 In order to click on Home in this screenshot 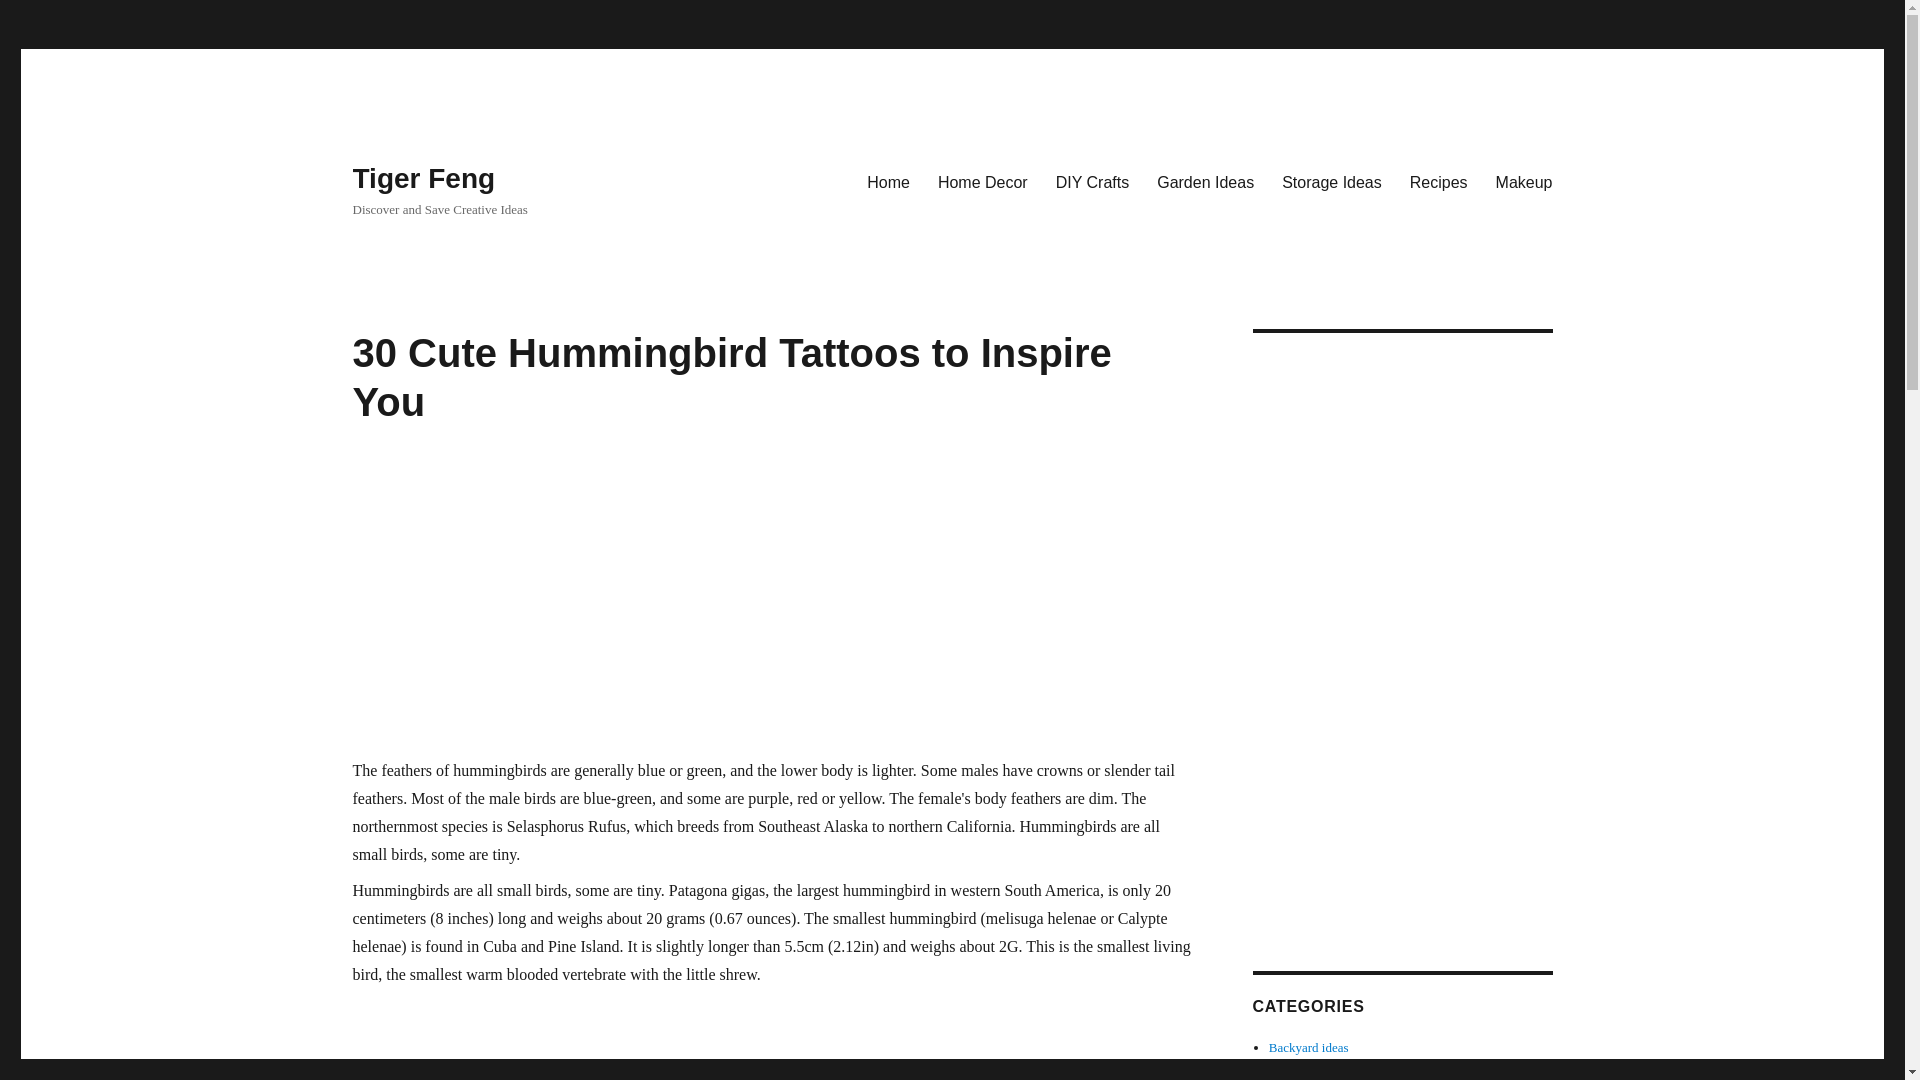, I will do `click(888, 182)`.